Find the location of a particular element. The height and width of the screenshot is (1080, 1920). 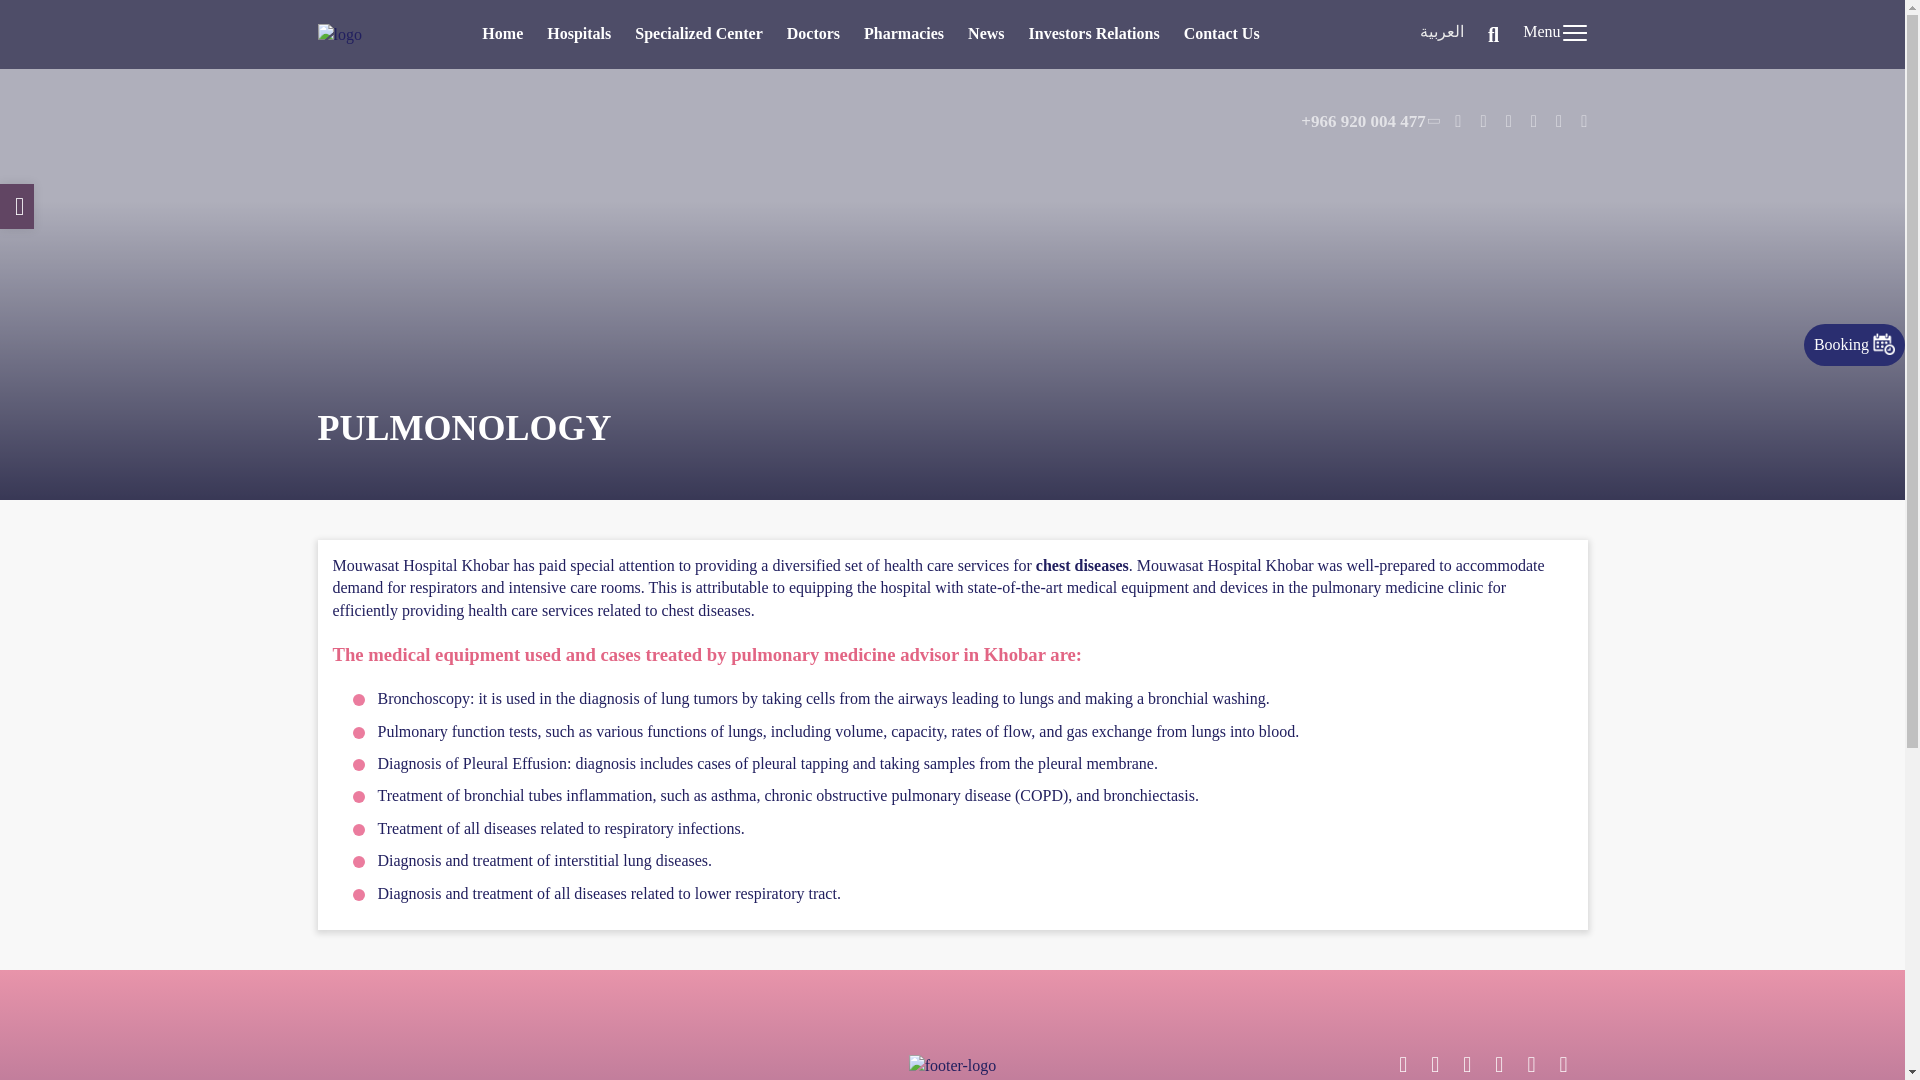

Specialized Center is located at coordinates (698, 33).